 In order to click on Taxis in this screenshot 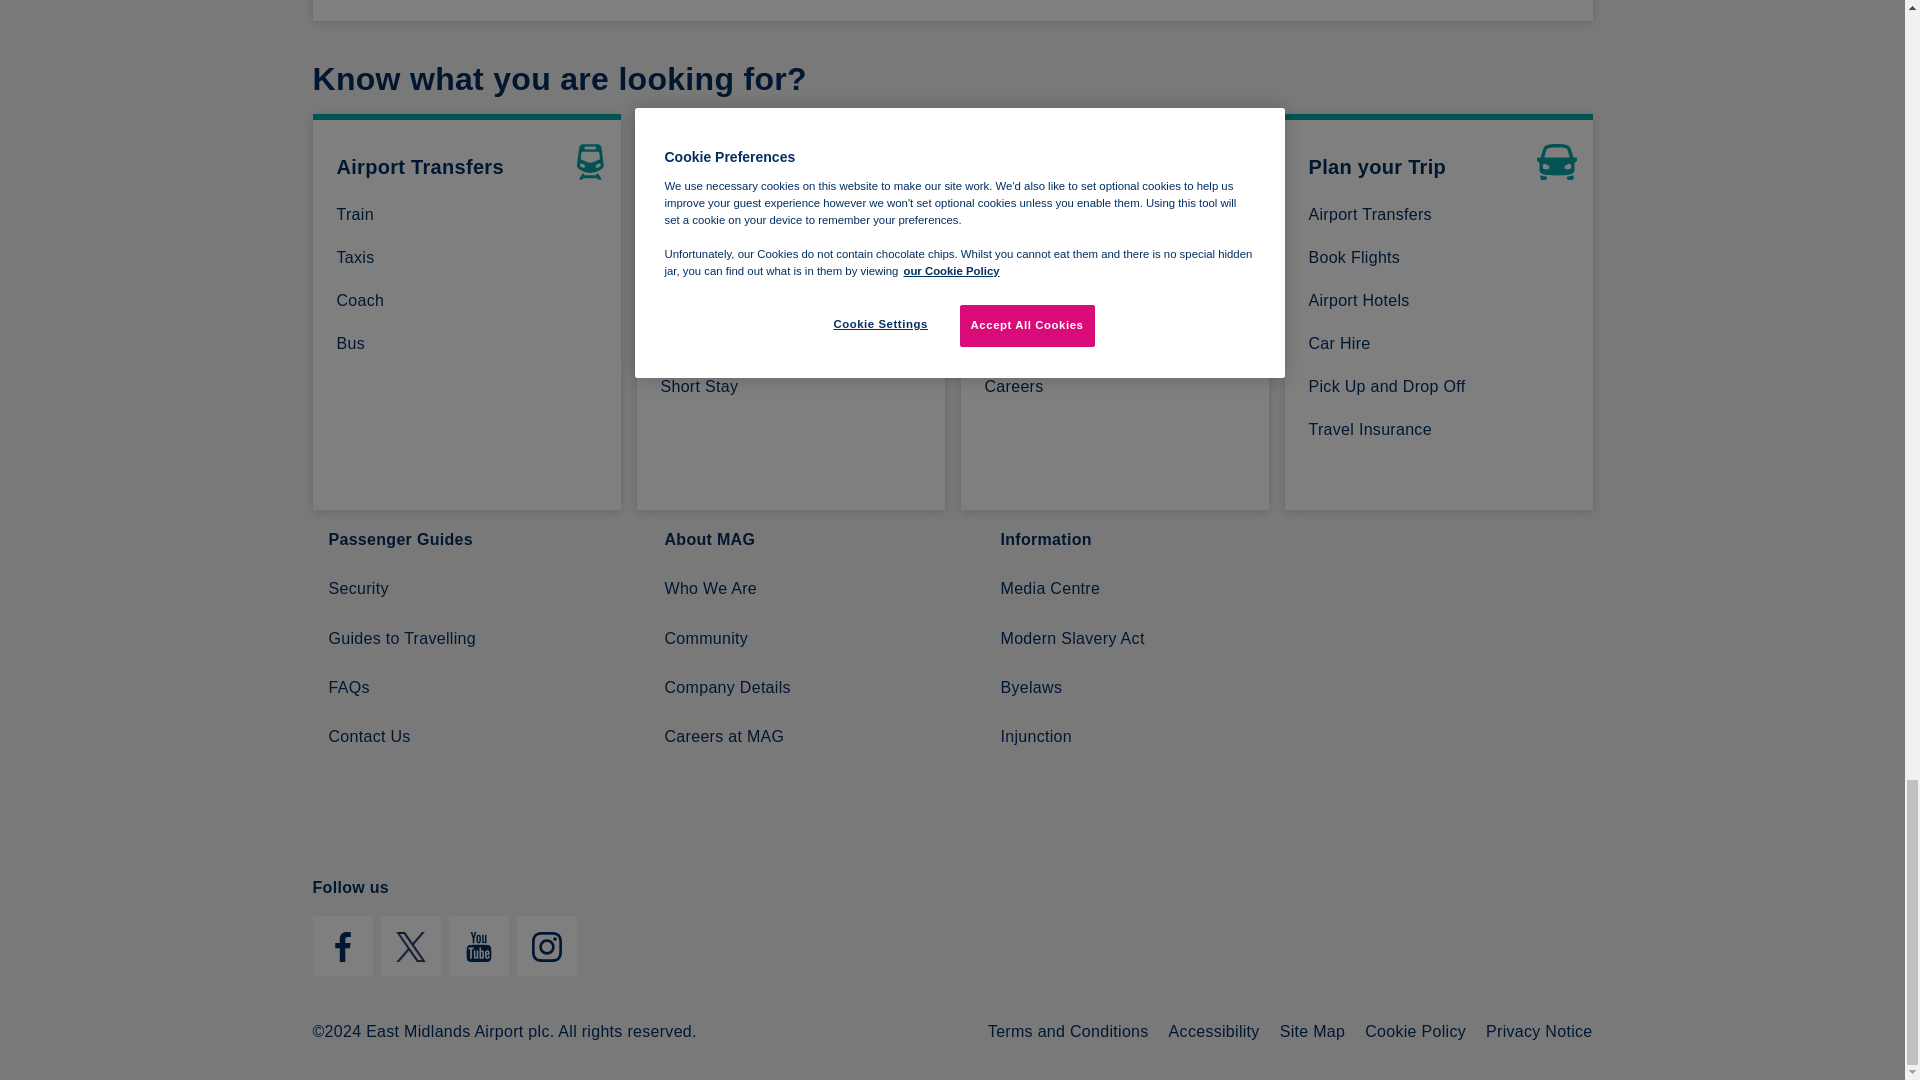, I will do `click(470, 258)`.